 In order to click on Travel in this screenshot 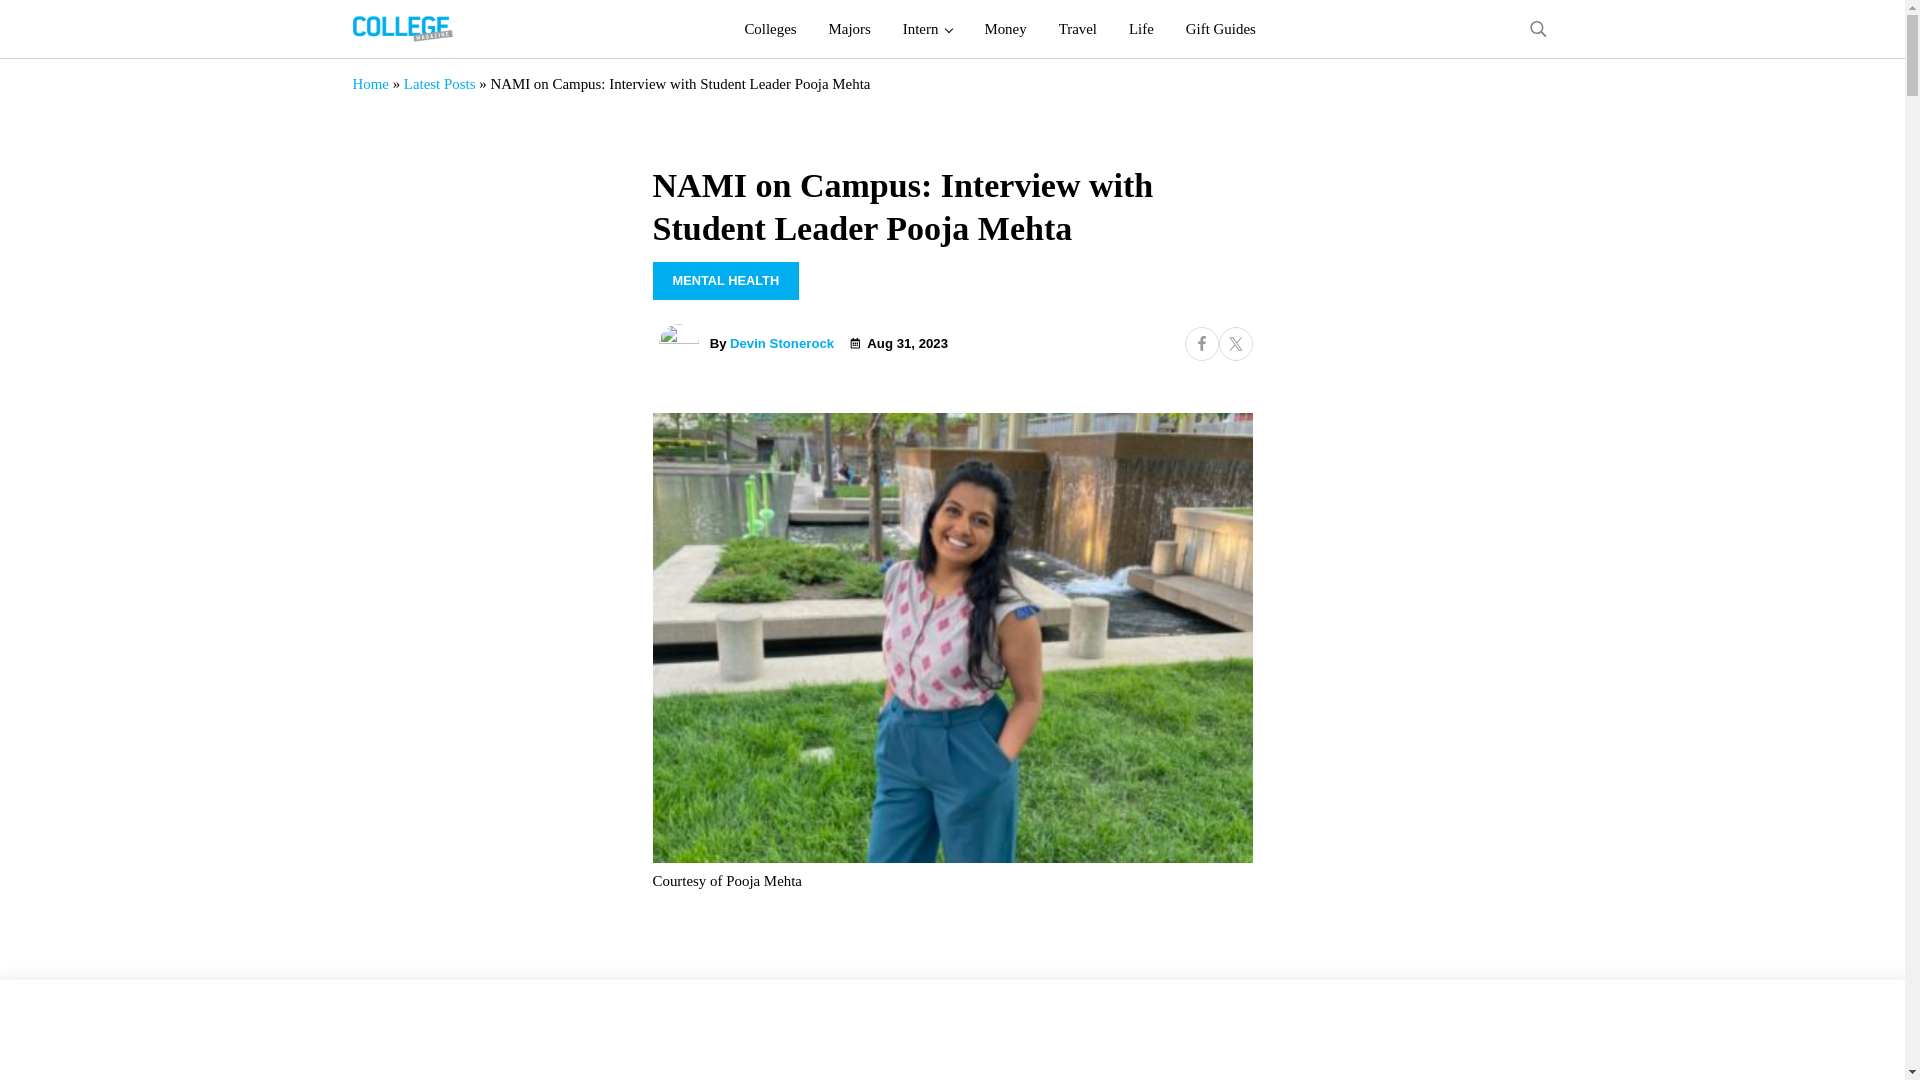, I will do `click(1078, 29)`.